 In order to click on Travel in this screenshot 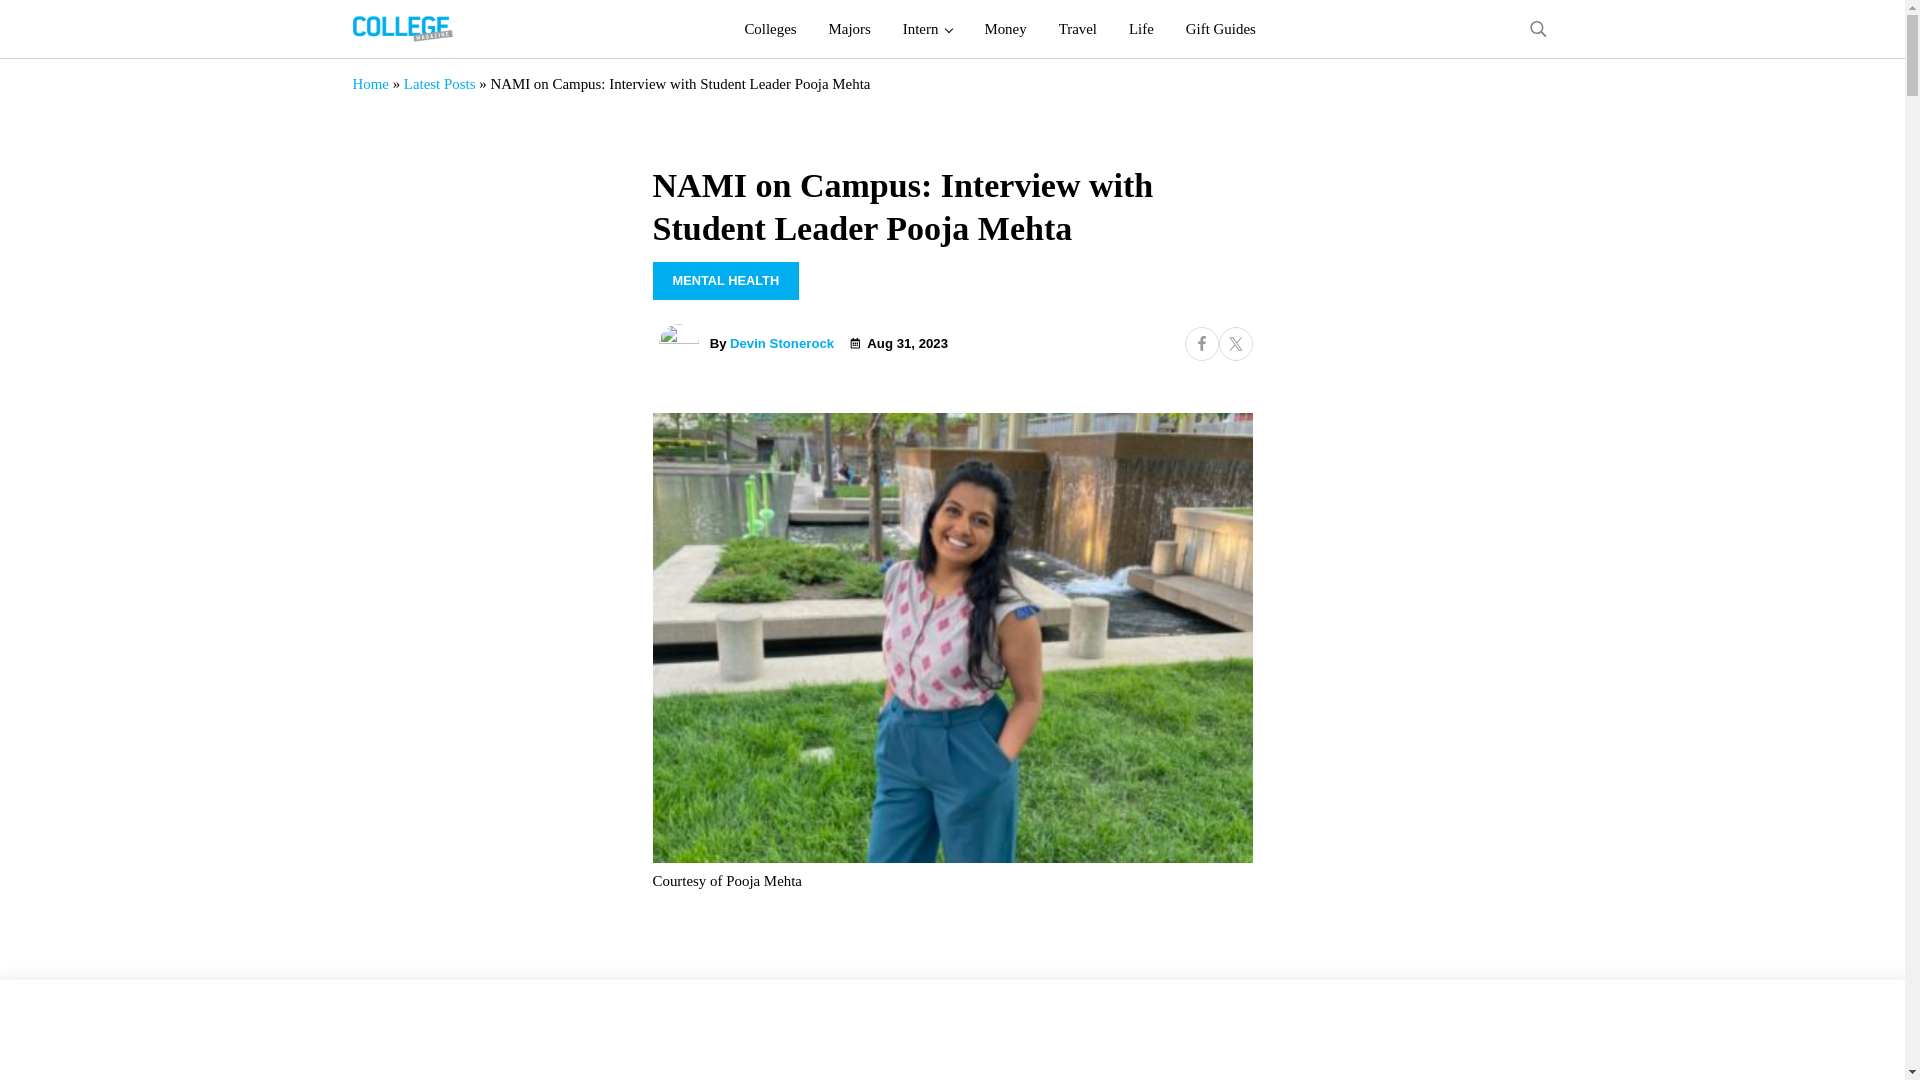, I will do `click(1078, 29)`.